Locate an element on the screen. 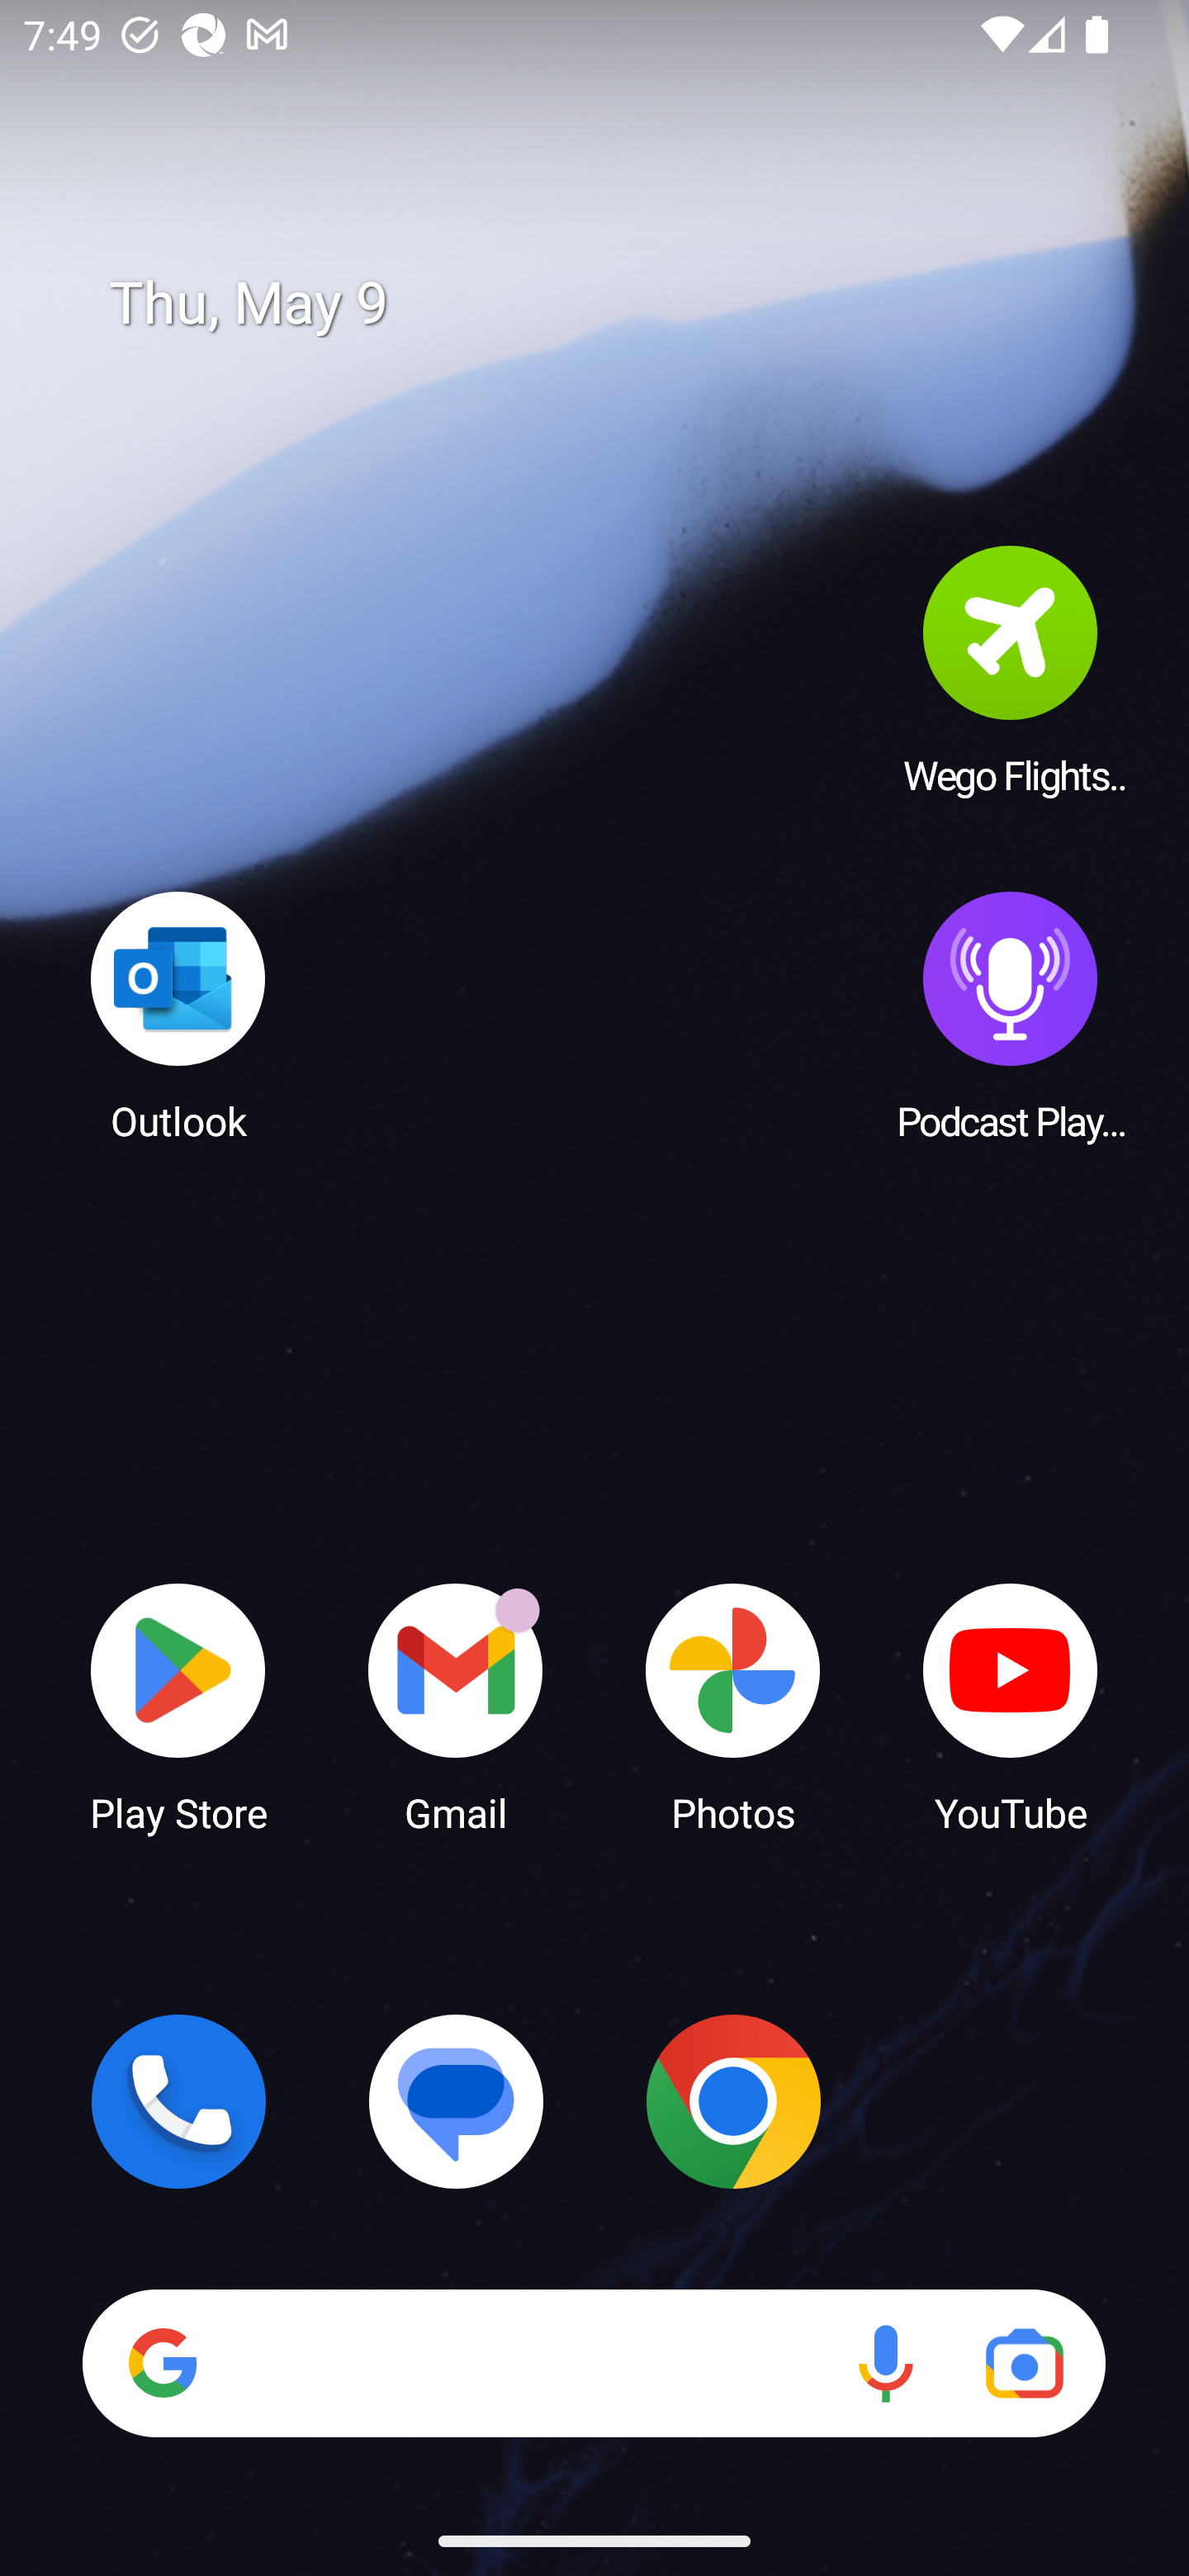  Google Lens is located at coordinates (1024, 2363).